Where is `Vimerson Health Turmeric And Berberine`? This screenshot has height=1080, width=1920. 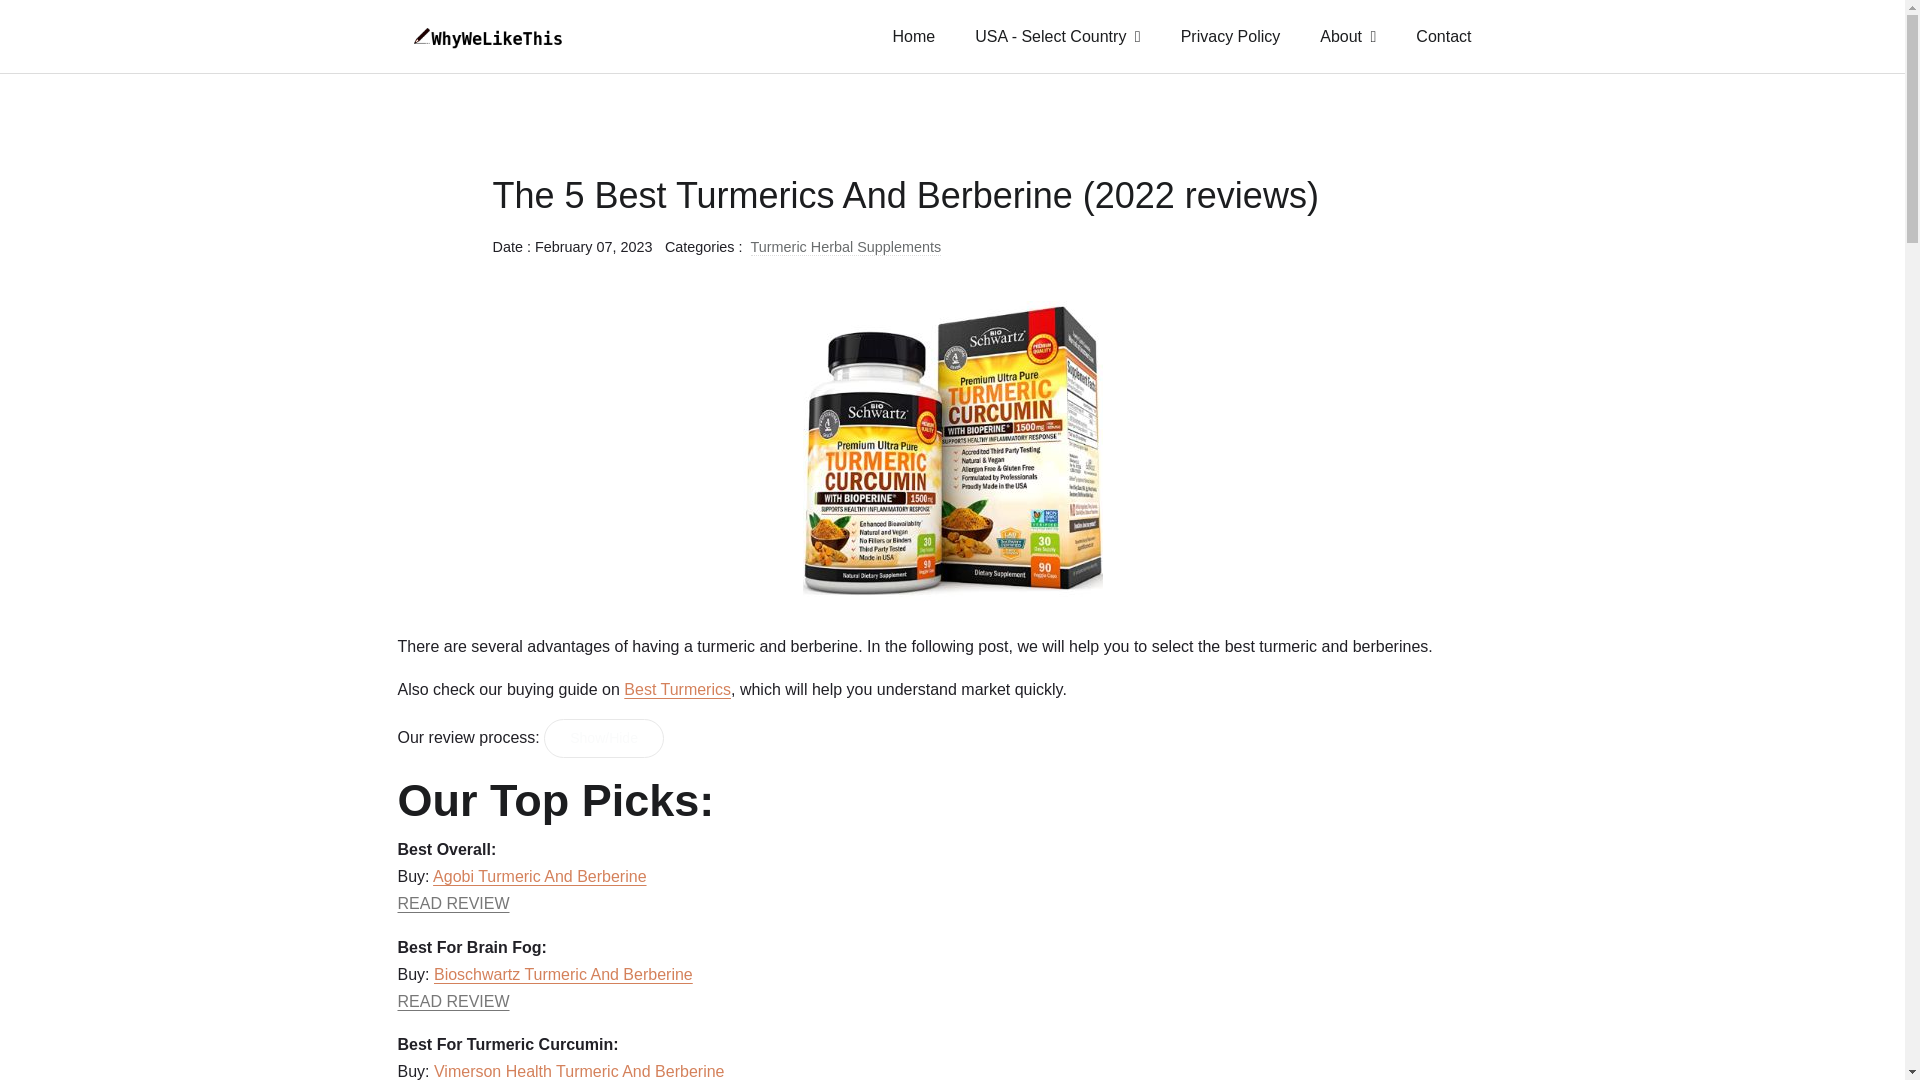
Vimerson Health Turmeric And Berberine is located at coordinates (579, 1071).